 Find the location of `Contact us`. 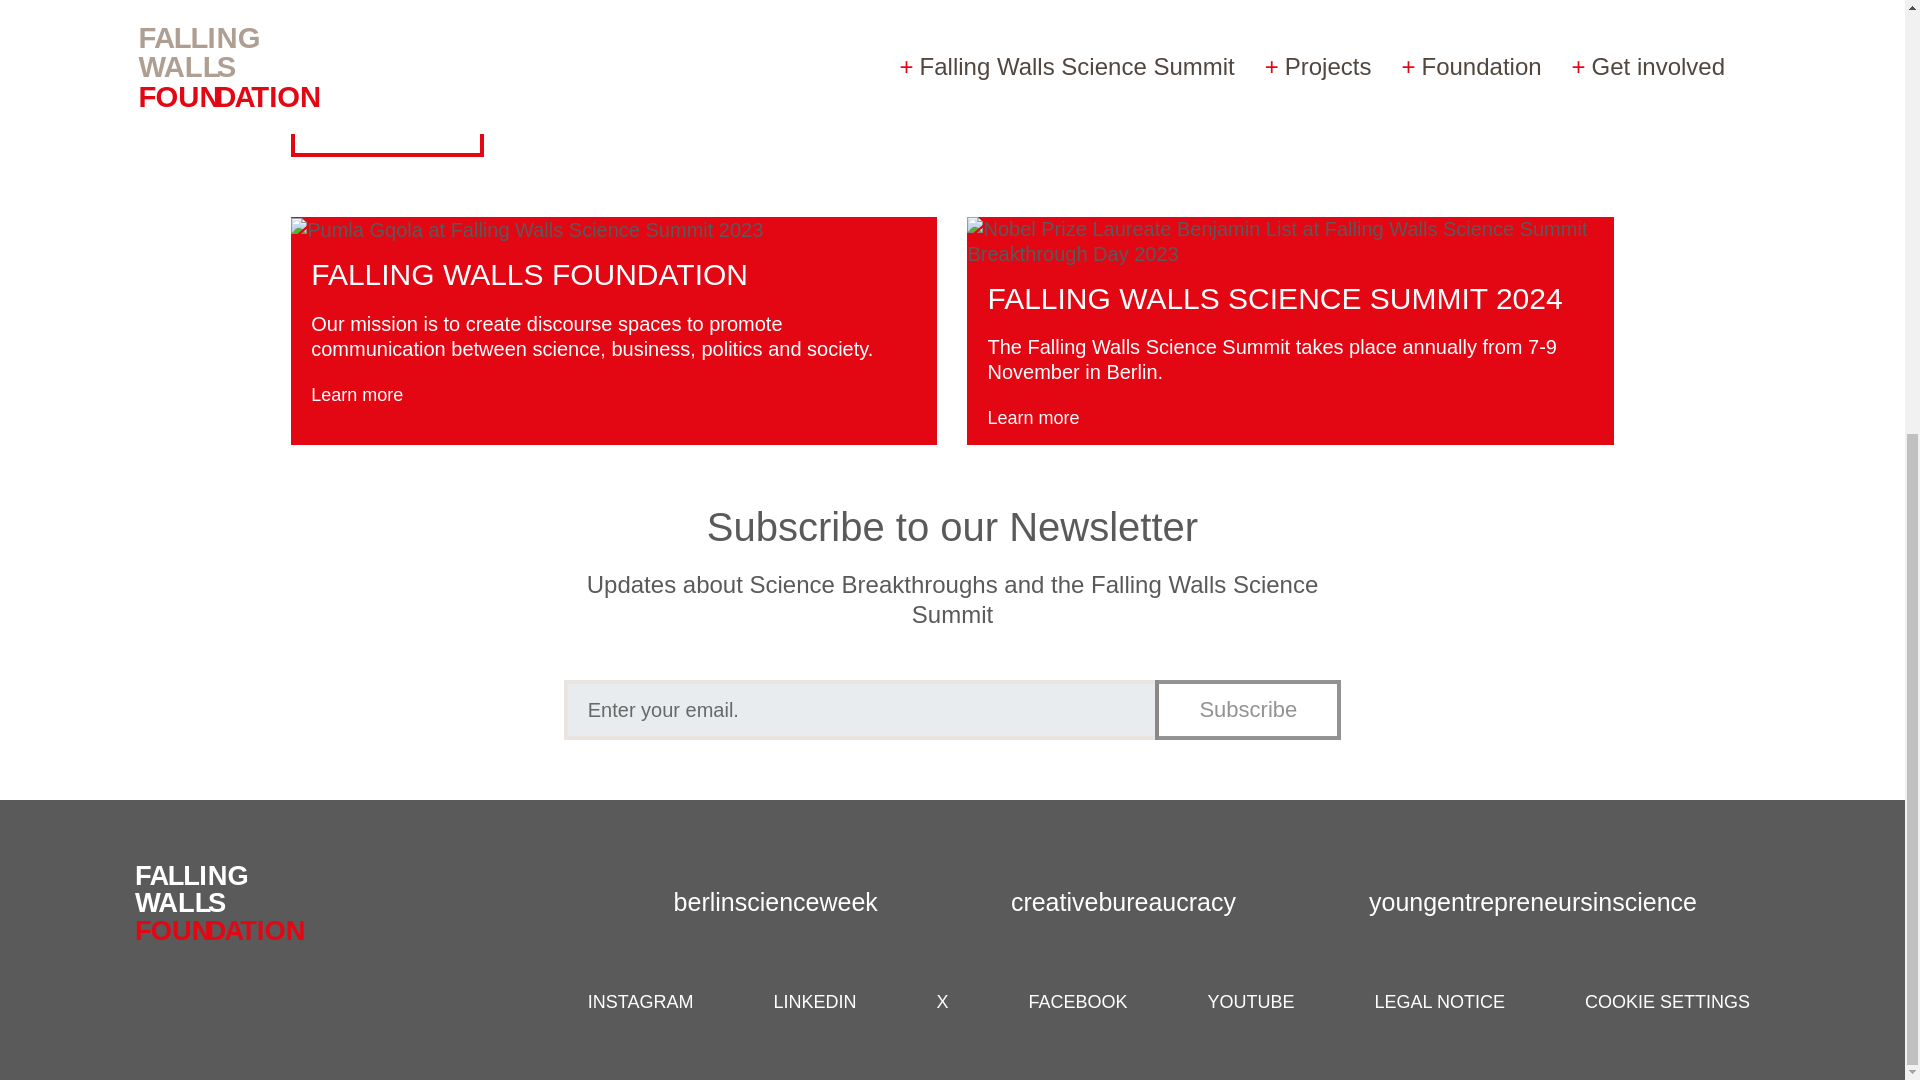

Contact us is located at coordinates (387, 126).